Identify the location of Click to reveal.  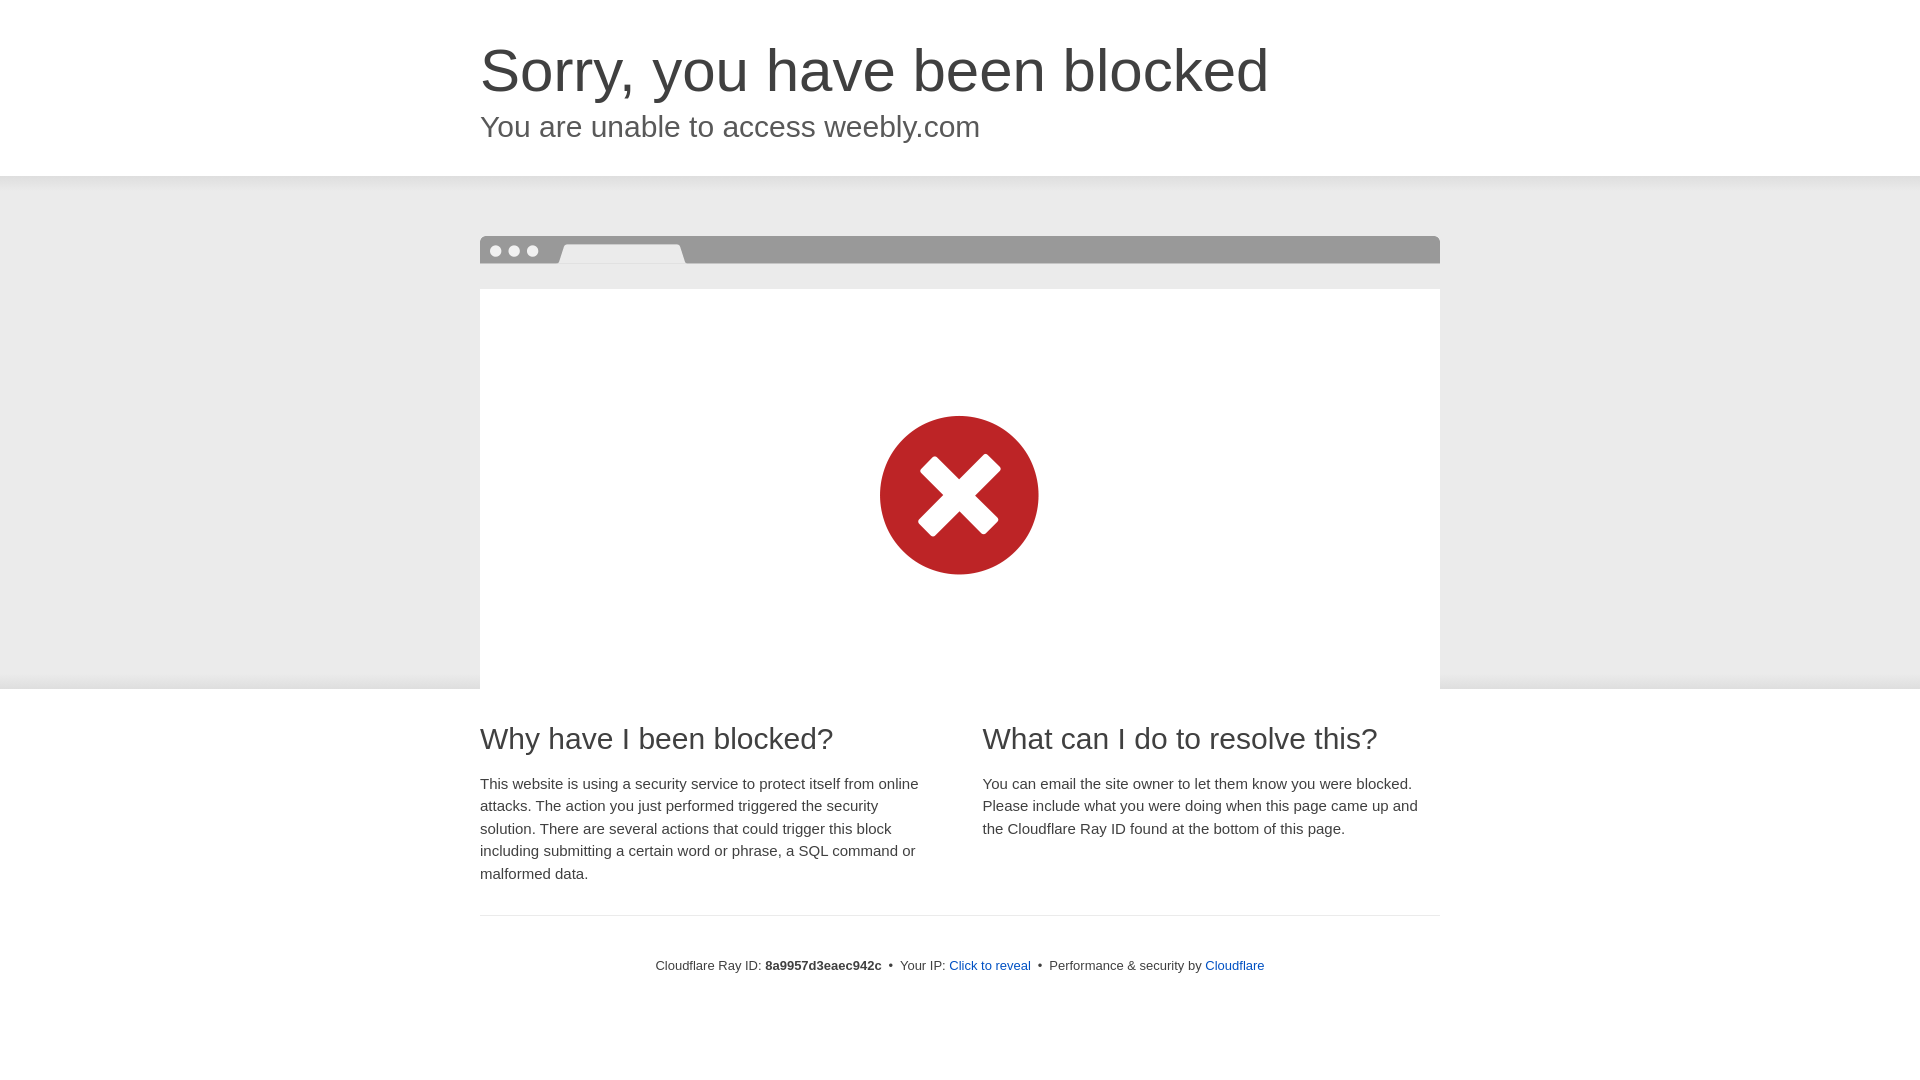
(990, 966).